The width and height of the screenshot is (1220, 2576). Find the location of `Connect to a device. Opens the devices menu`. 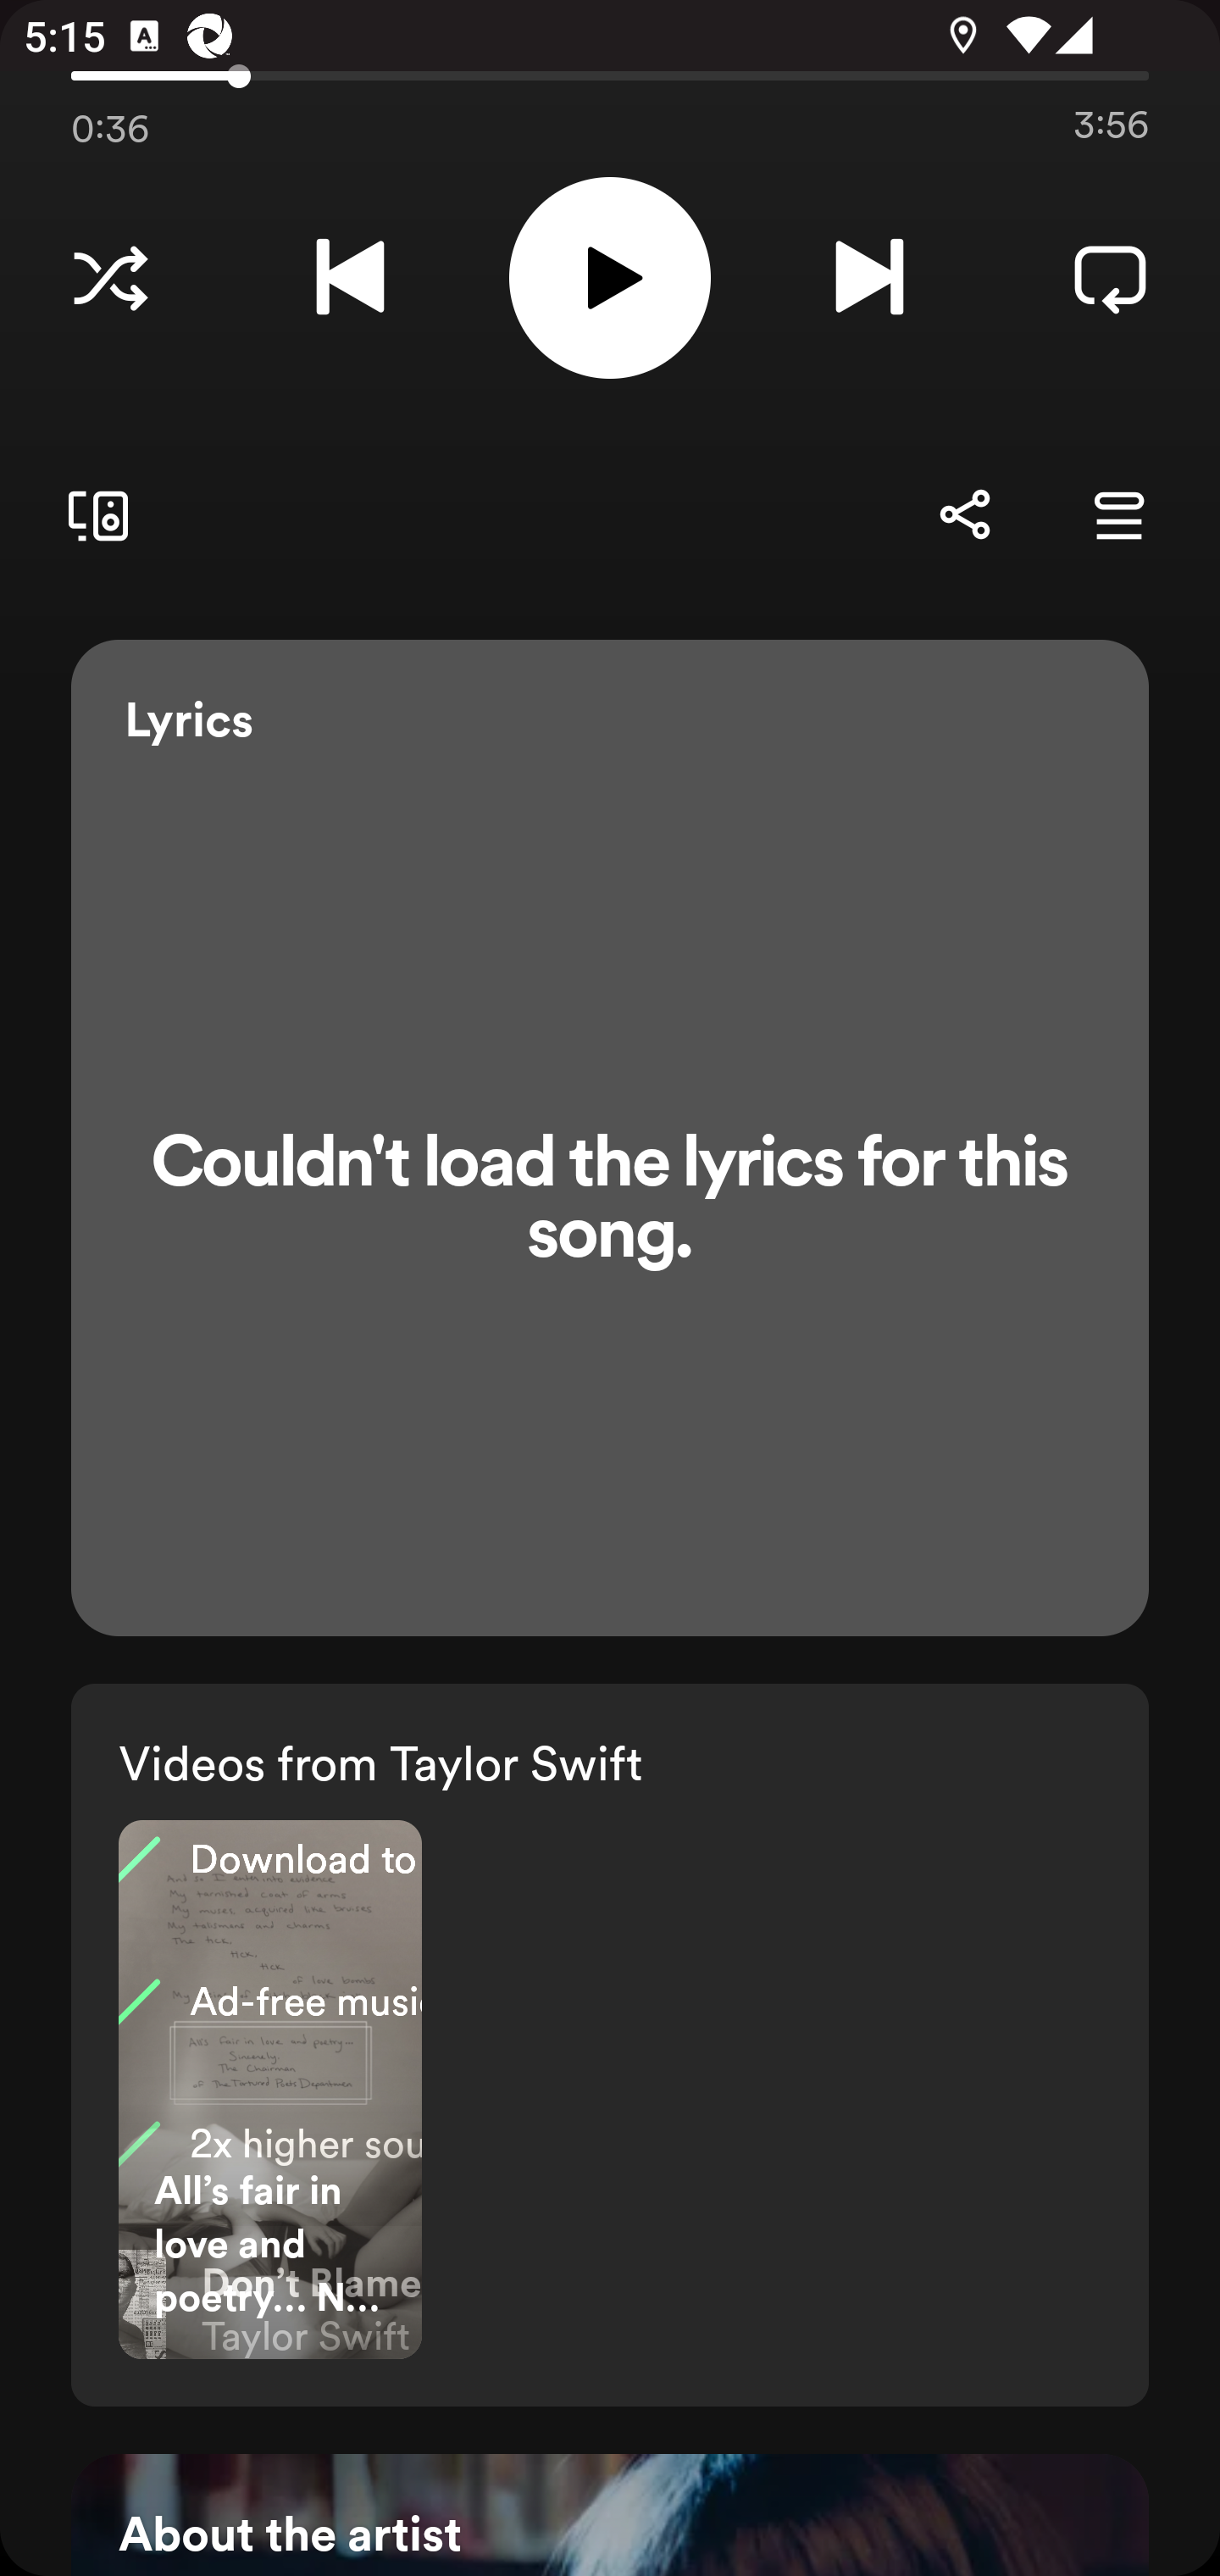

Connect to a device. Opens the devices menu is located at coordinates (91, 515).